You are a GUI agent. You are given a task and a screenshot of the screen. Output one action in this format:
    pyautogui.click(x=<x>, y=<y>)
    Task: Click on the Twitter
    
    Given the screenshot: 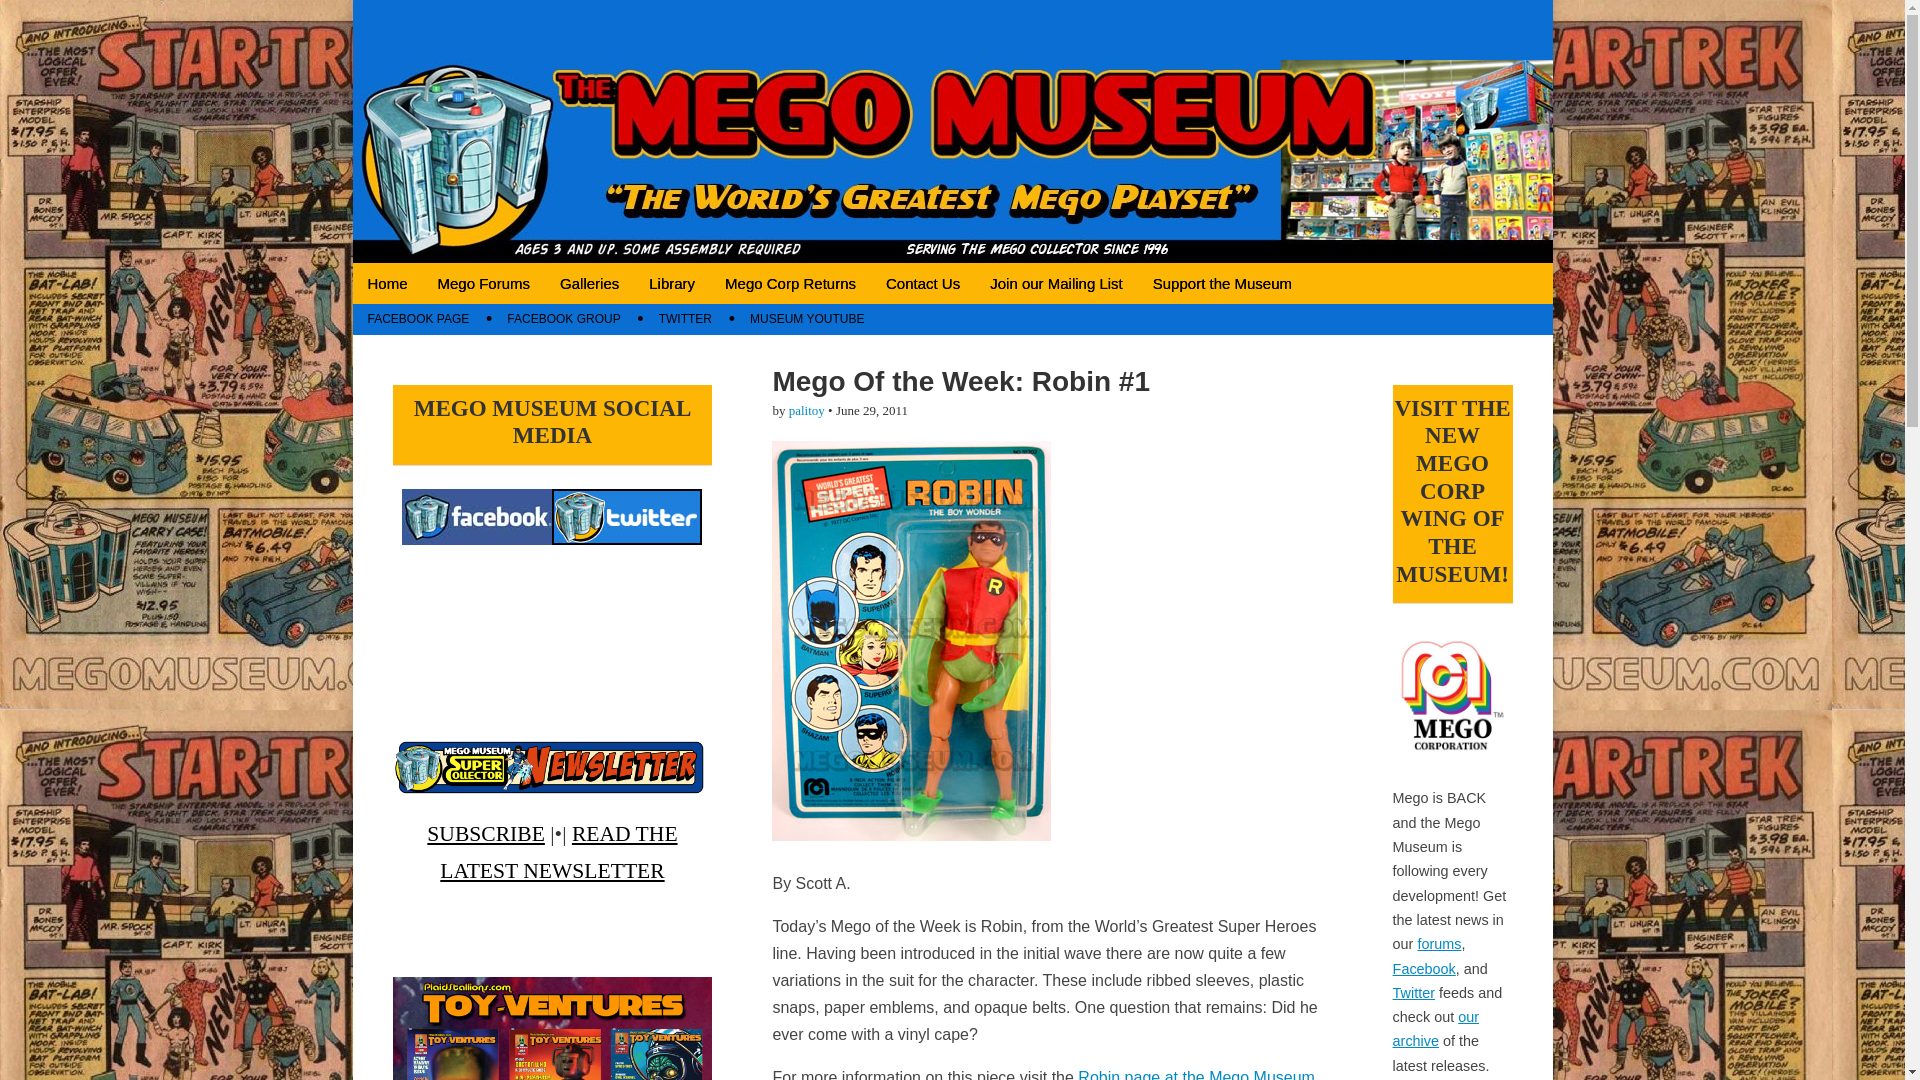 What is the action you would take?
    pyautogui.click(x=1414, y=992)
    